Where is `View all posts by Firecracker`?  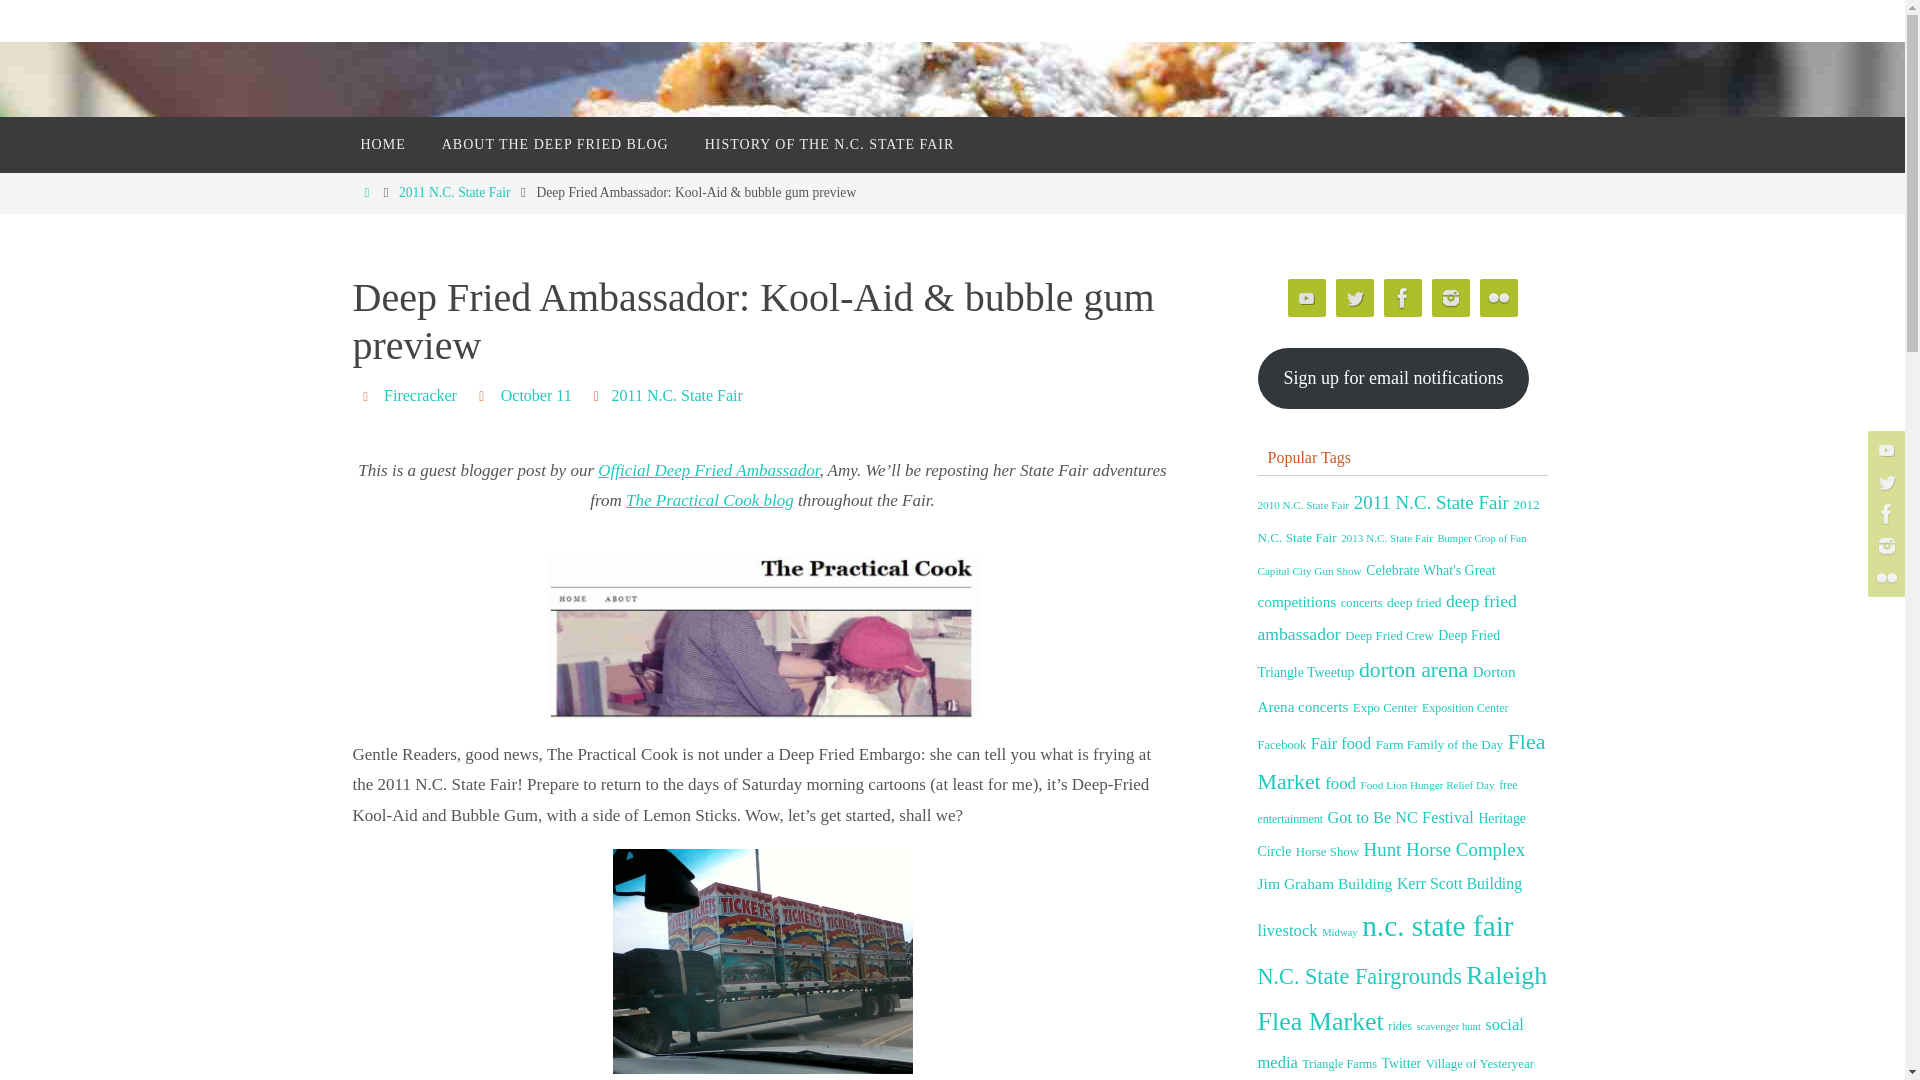
View all posts by Firecracker is located at coordinates (420, 396).